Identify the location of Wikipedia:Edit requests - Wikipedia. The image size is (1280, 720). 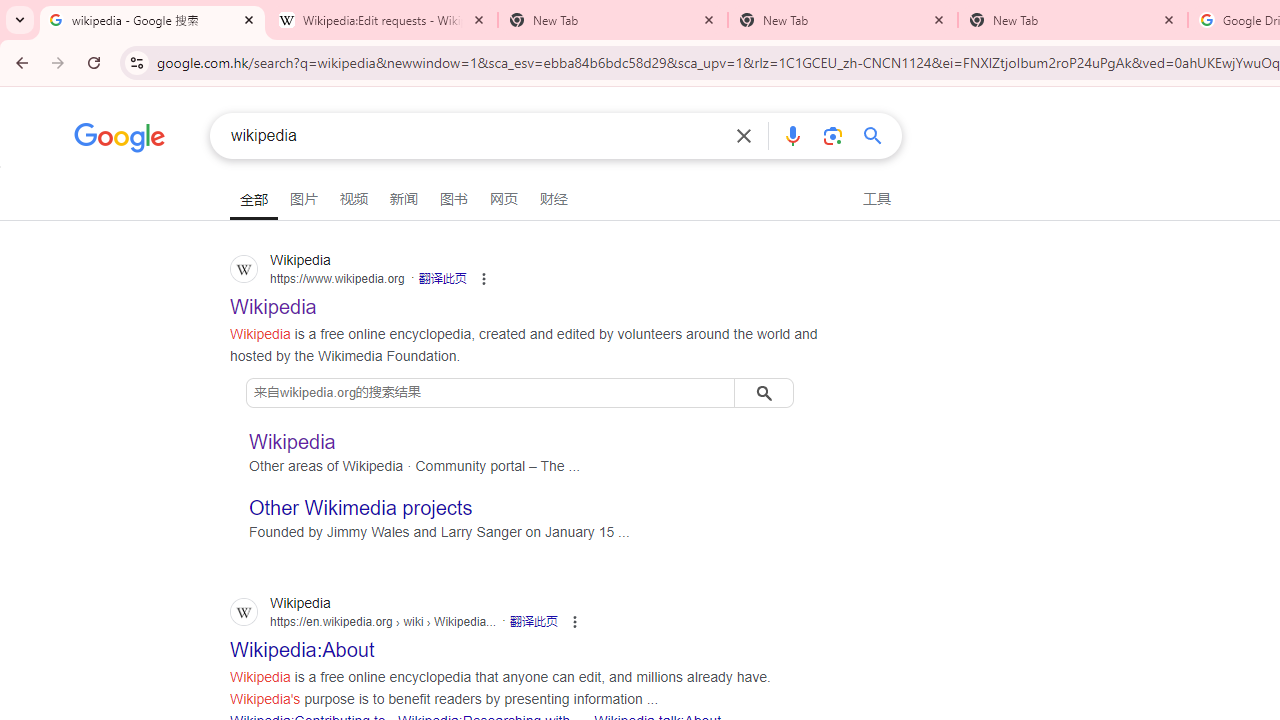
(382, 20).